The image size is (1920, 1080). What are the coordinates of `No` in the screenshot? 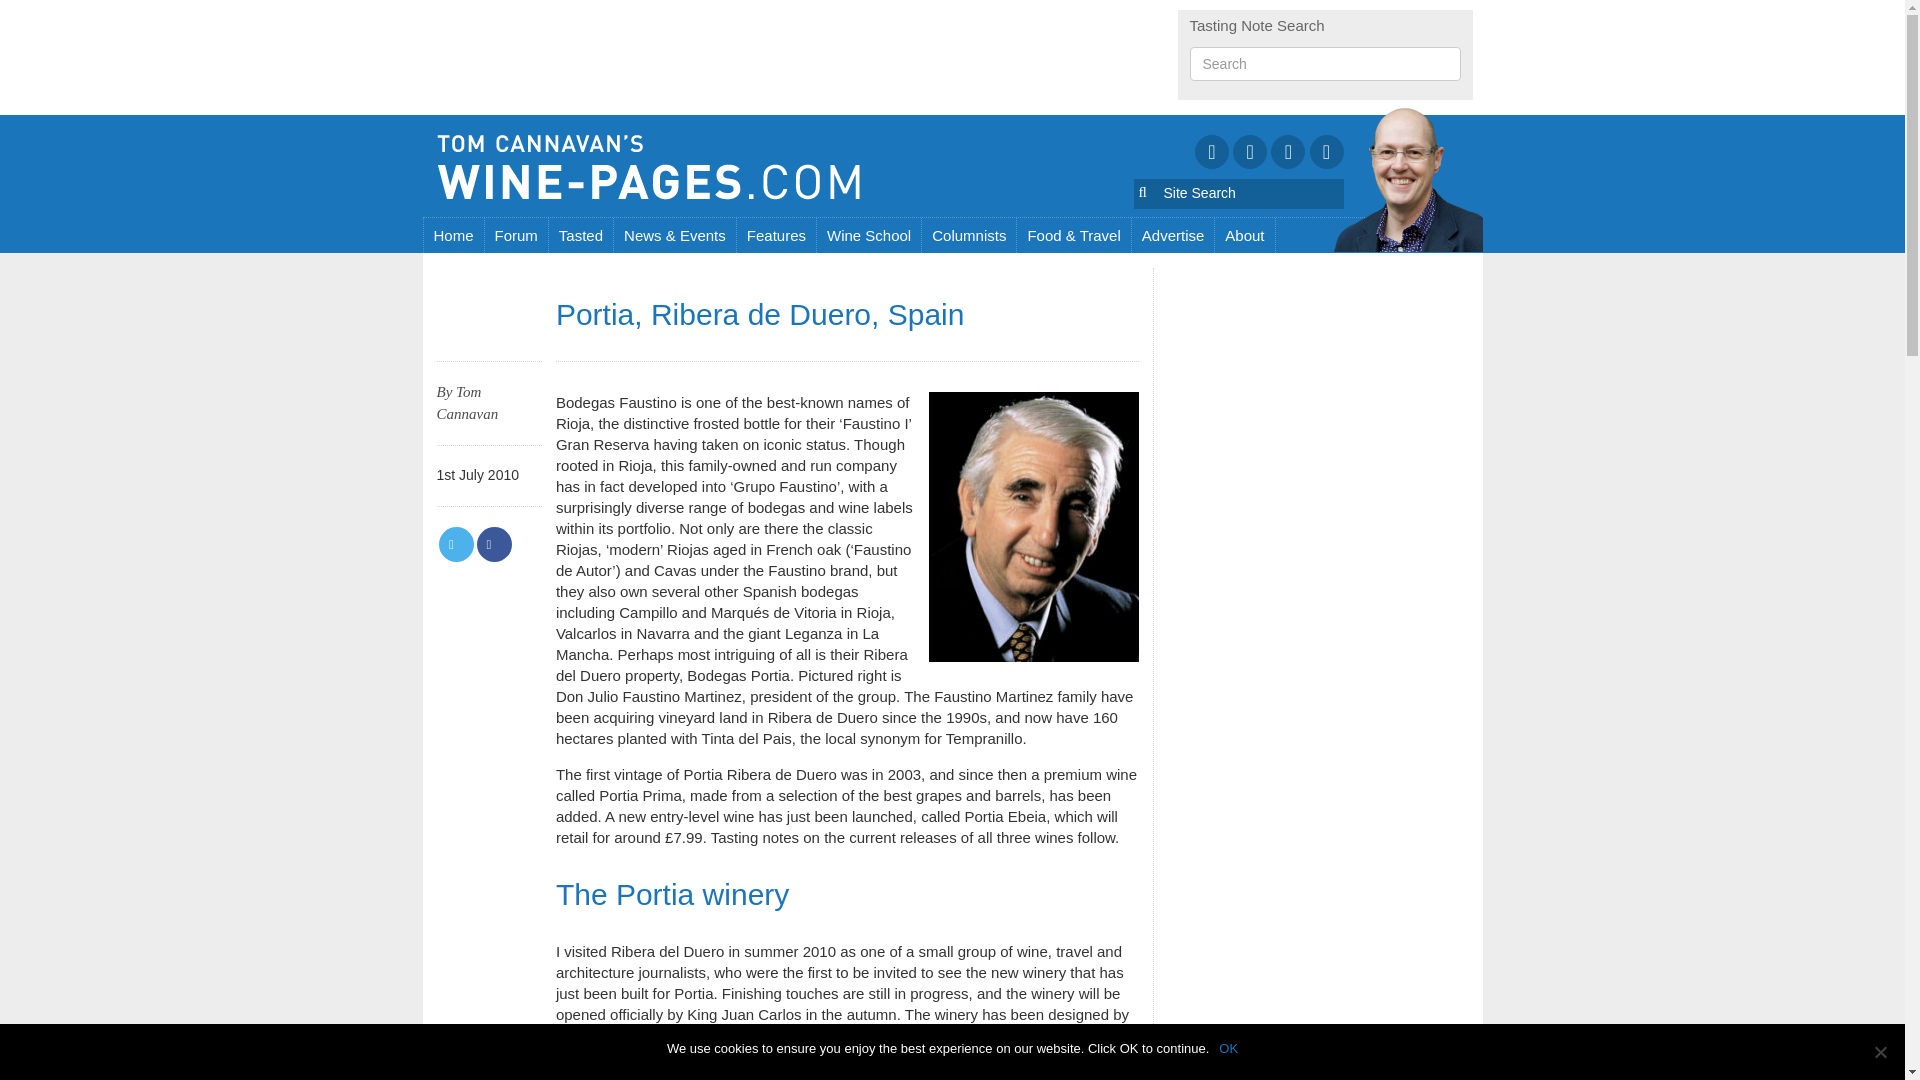 It's located at (1880, 1052).